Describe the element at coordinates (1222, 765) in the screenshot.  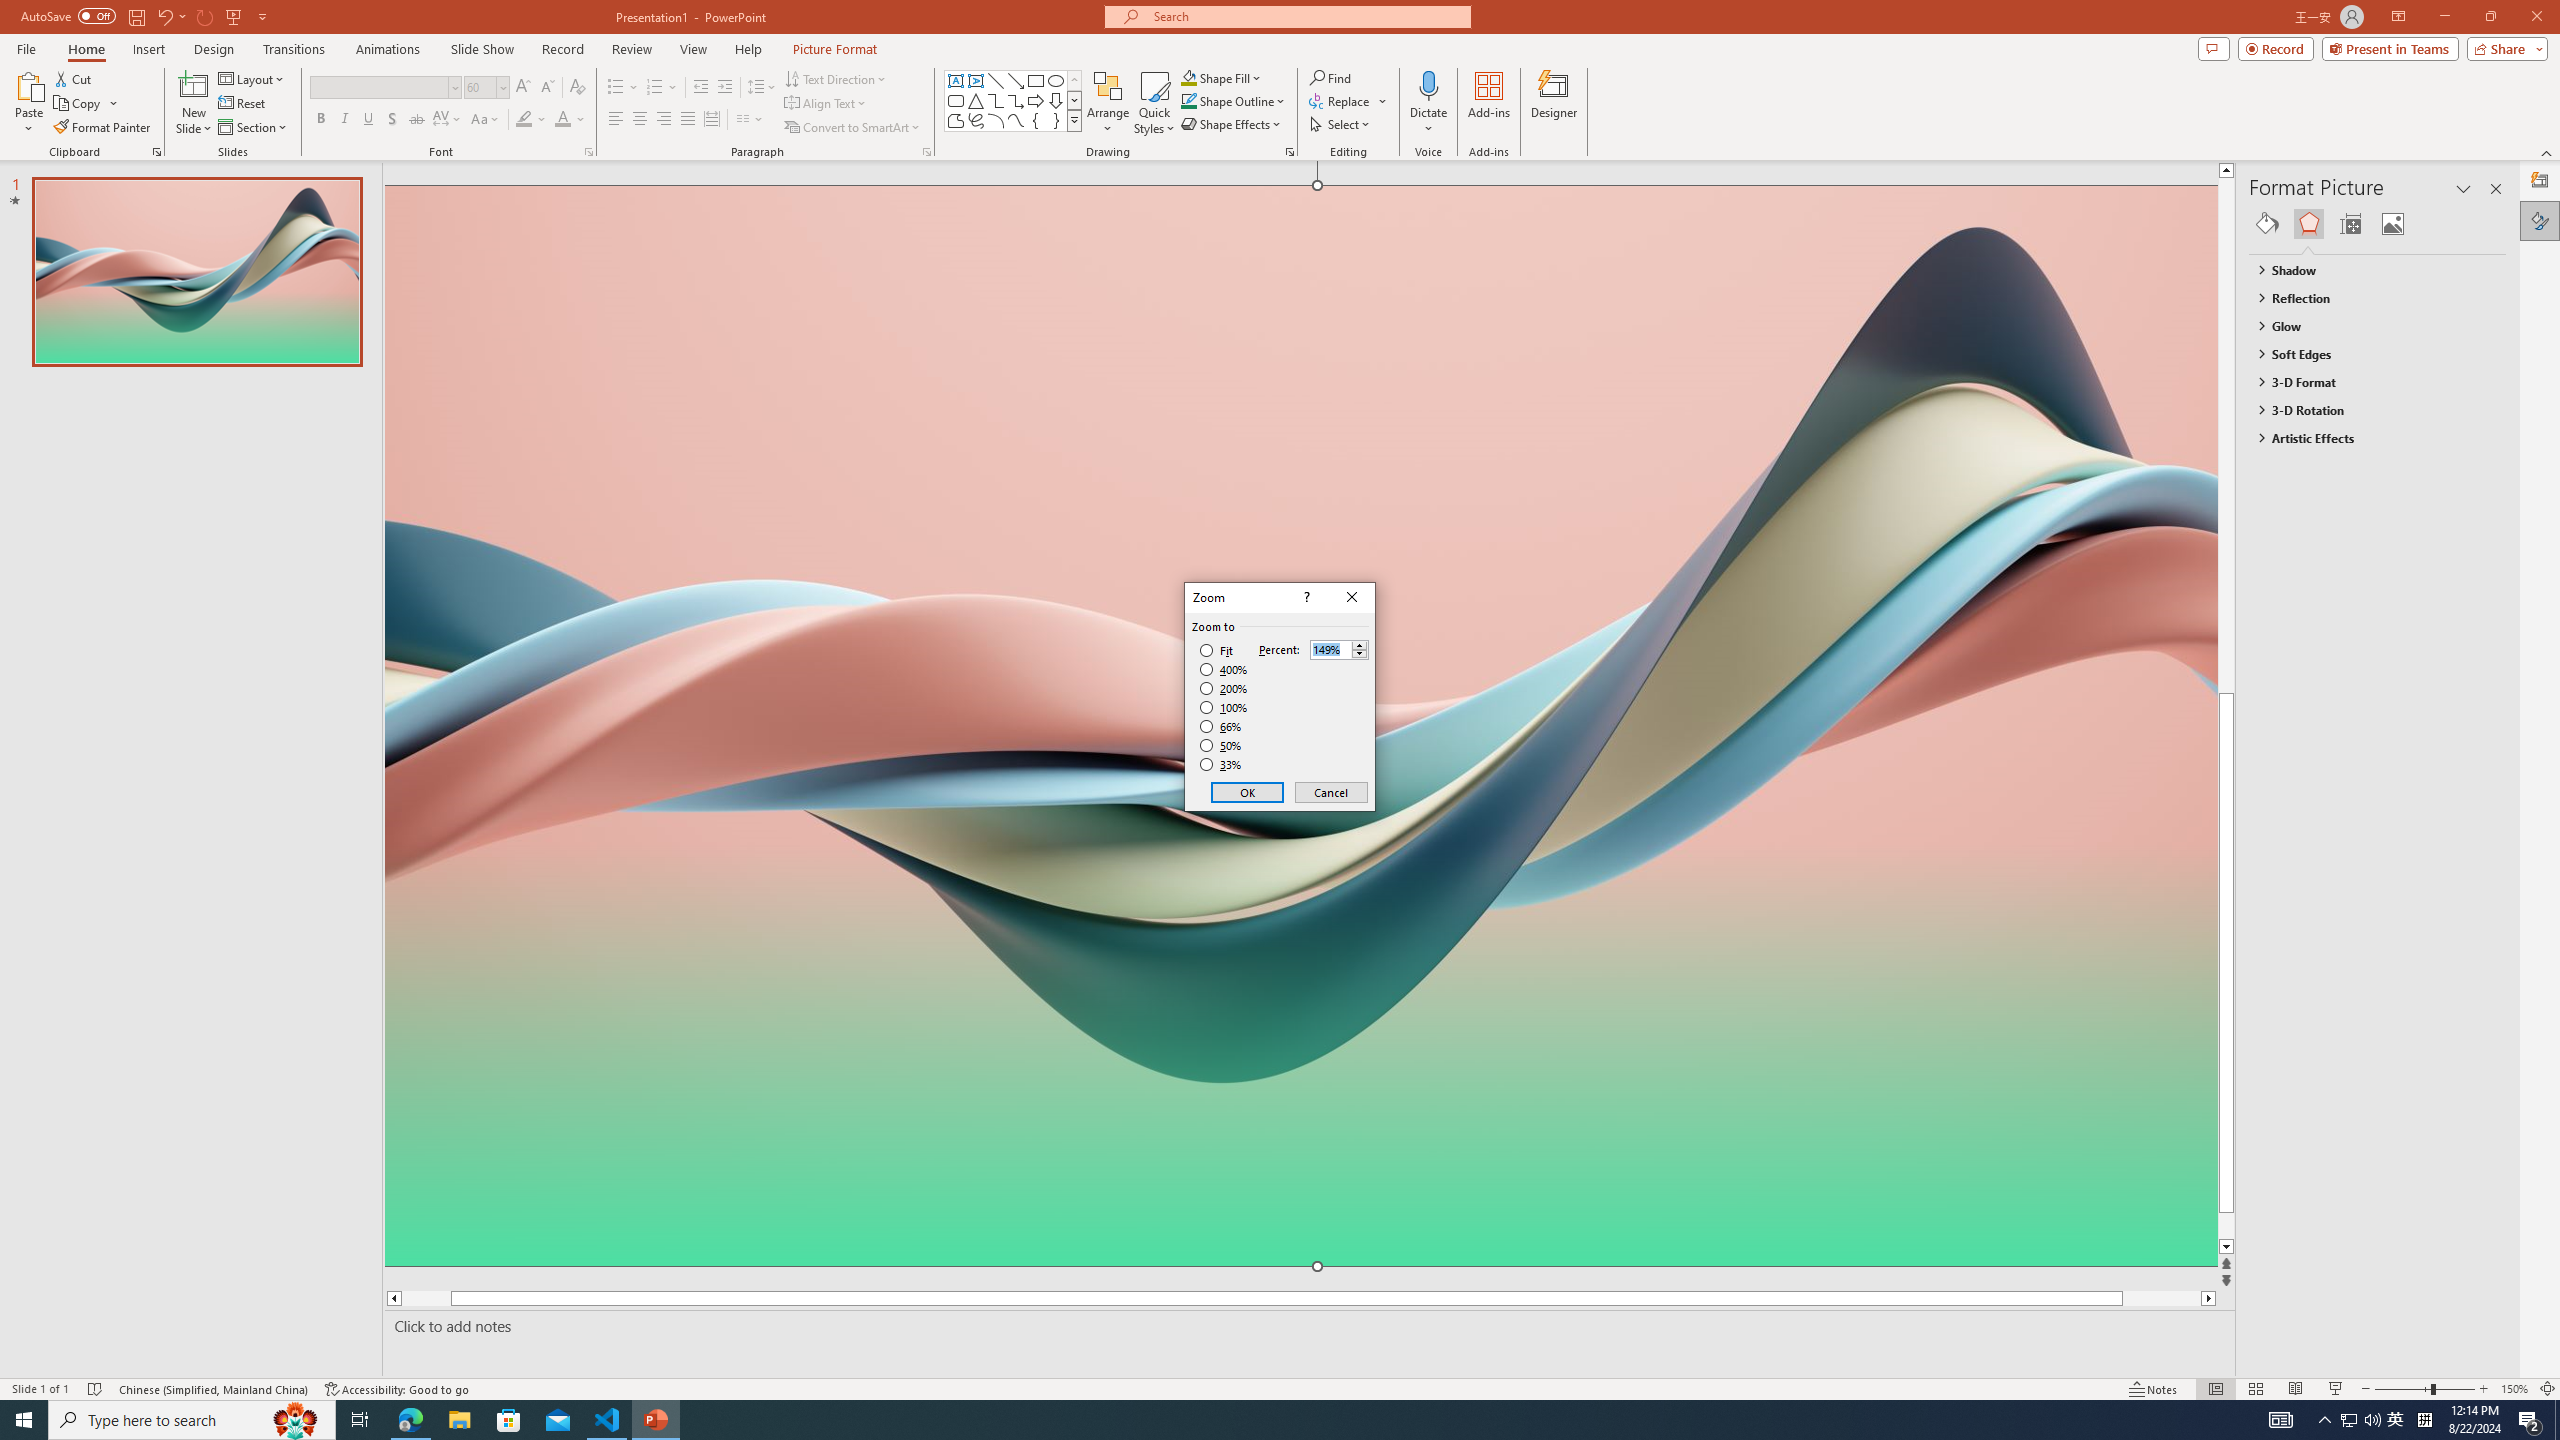
I see `Picture Format` at that location.